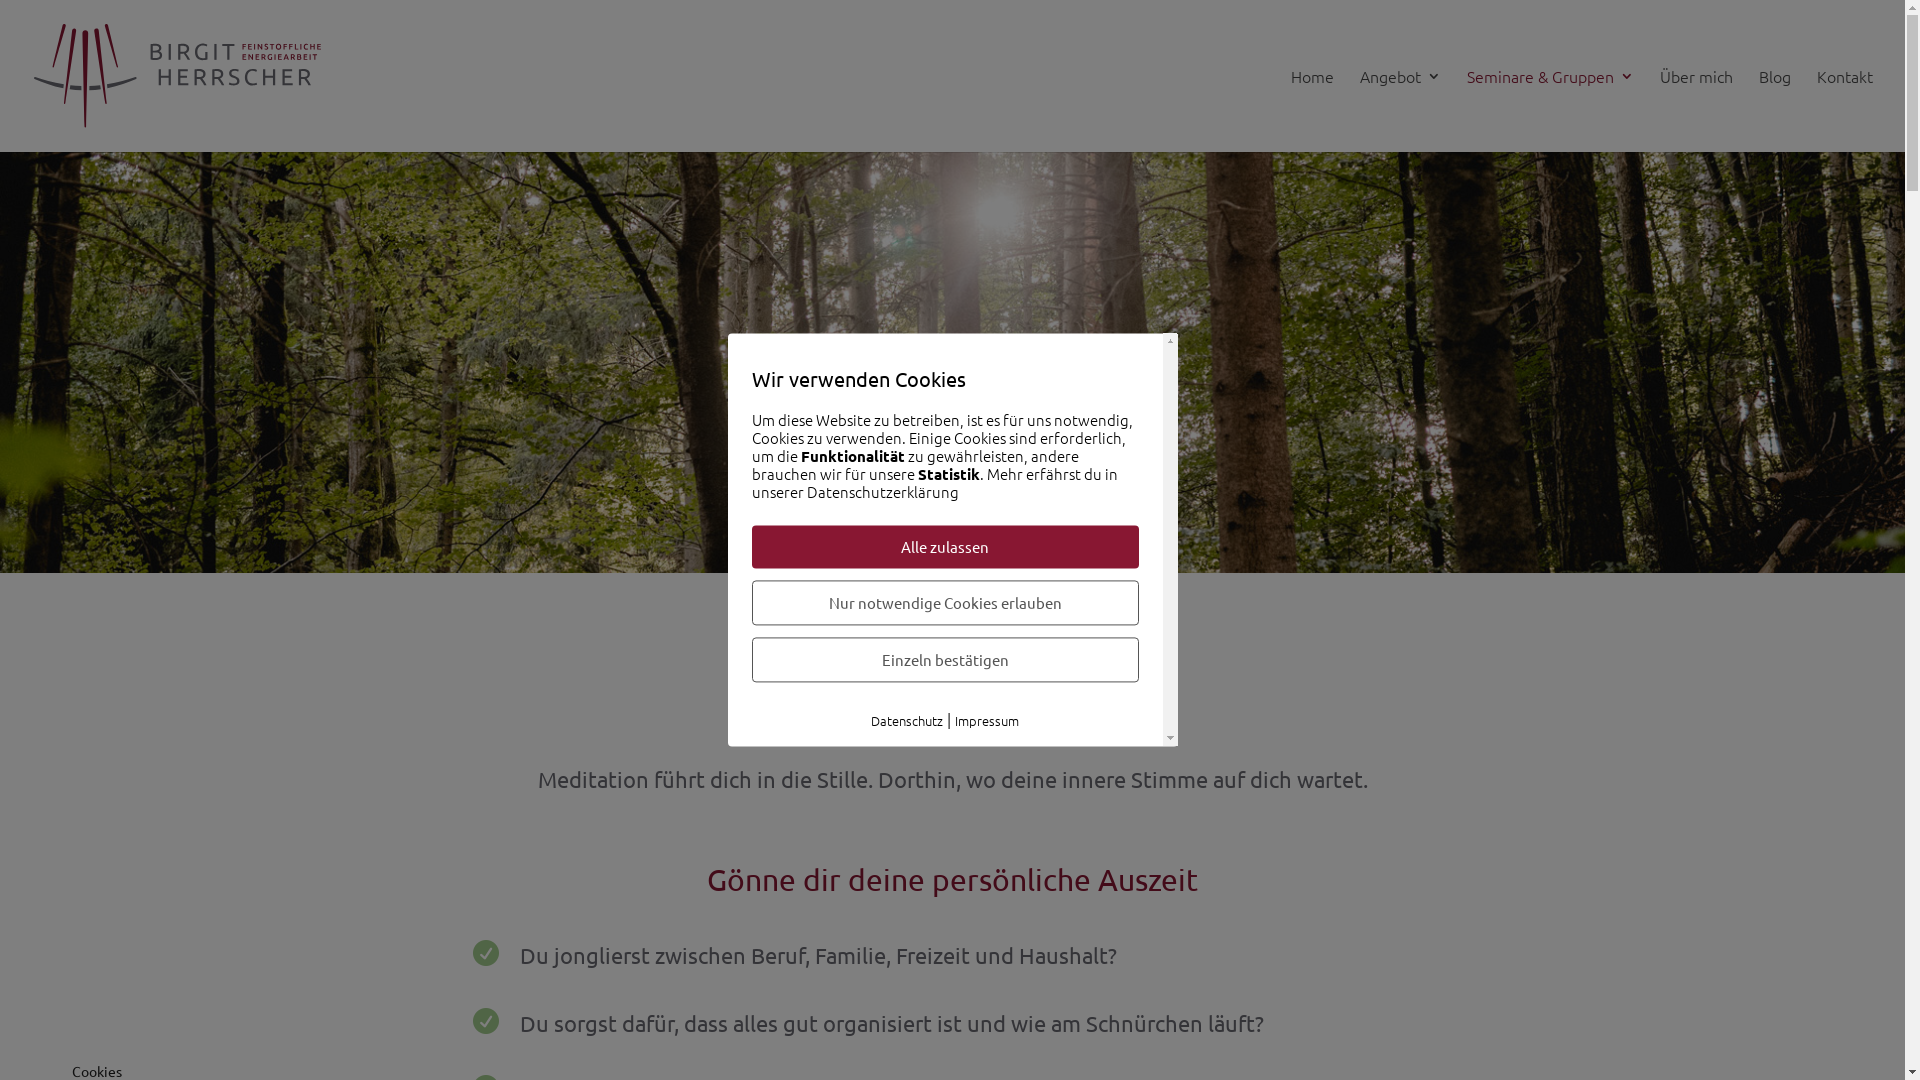 The width and height of the screenshot is (1920, 1080). Describe the element at coordinates (946, 602) in the screenshot. I see `Nur notwendige Cookies erlauben` at that location.